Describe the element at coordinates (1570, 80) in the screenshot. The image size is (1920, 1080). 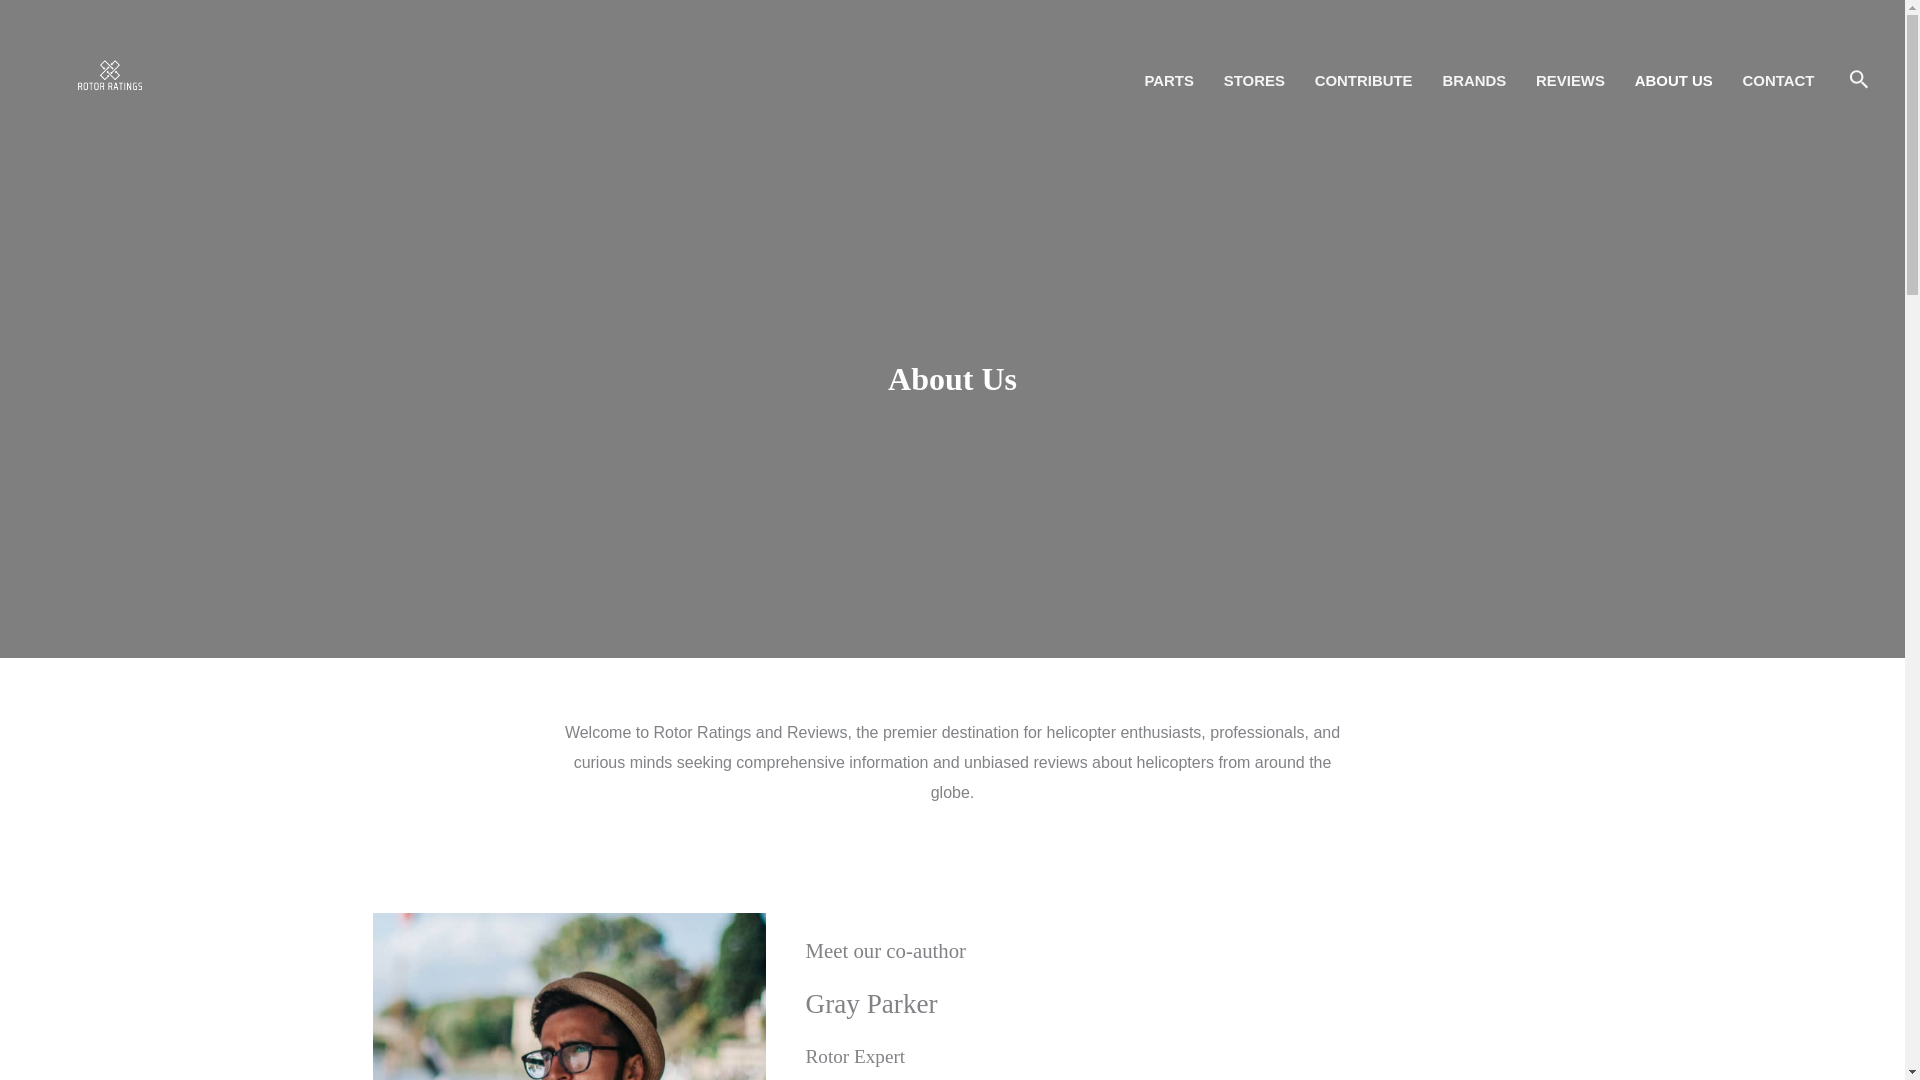
I see `REVIEWS` at that location.